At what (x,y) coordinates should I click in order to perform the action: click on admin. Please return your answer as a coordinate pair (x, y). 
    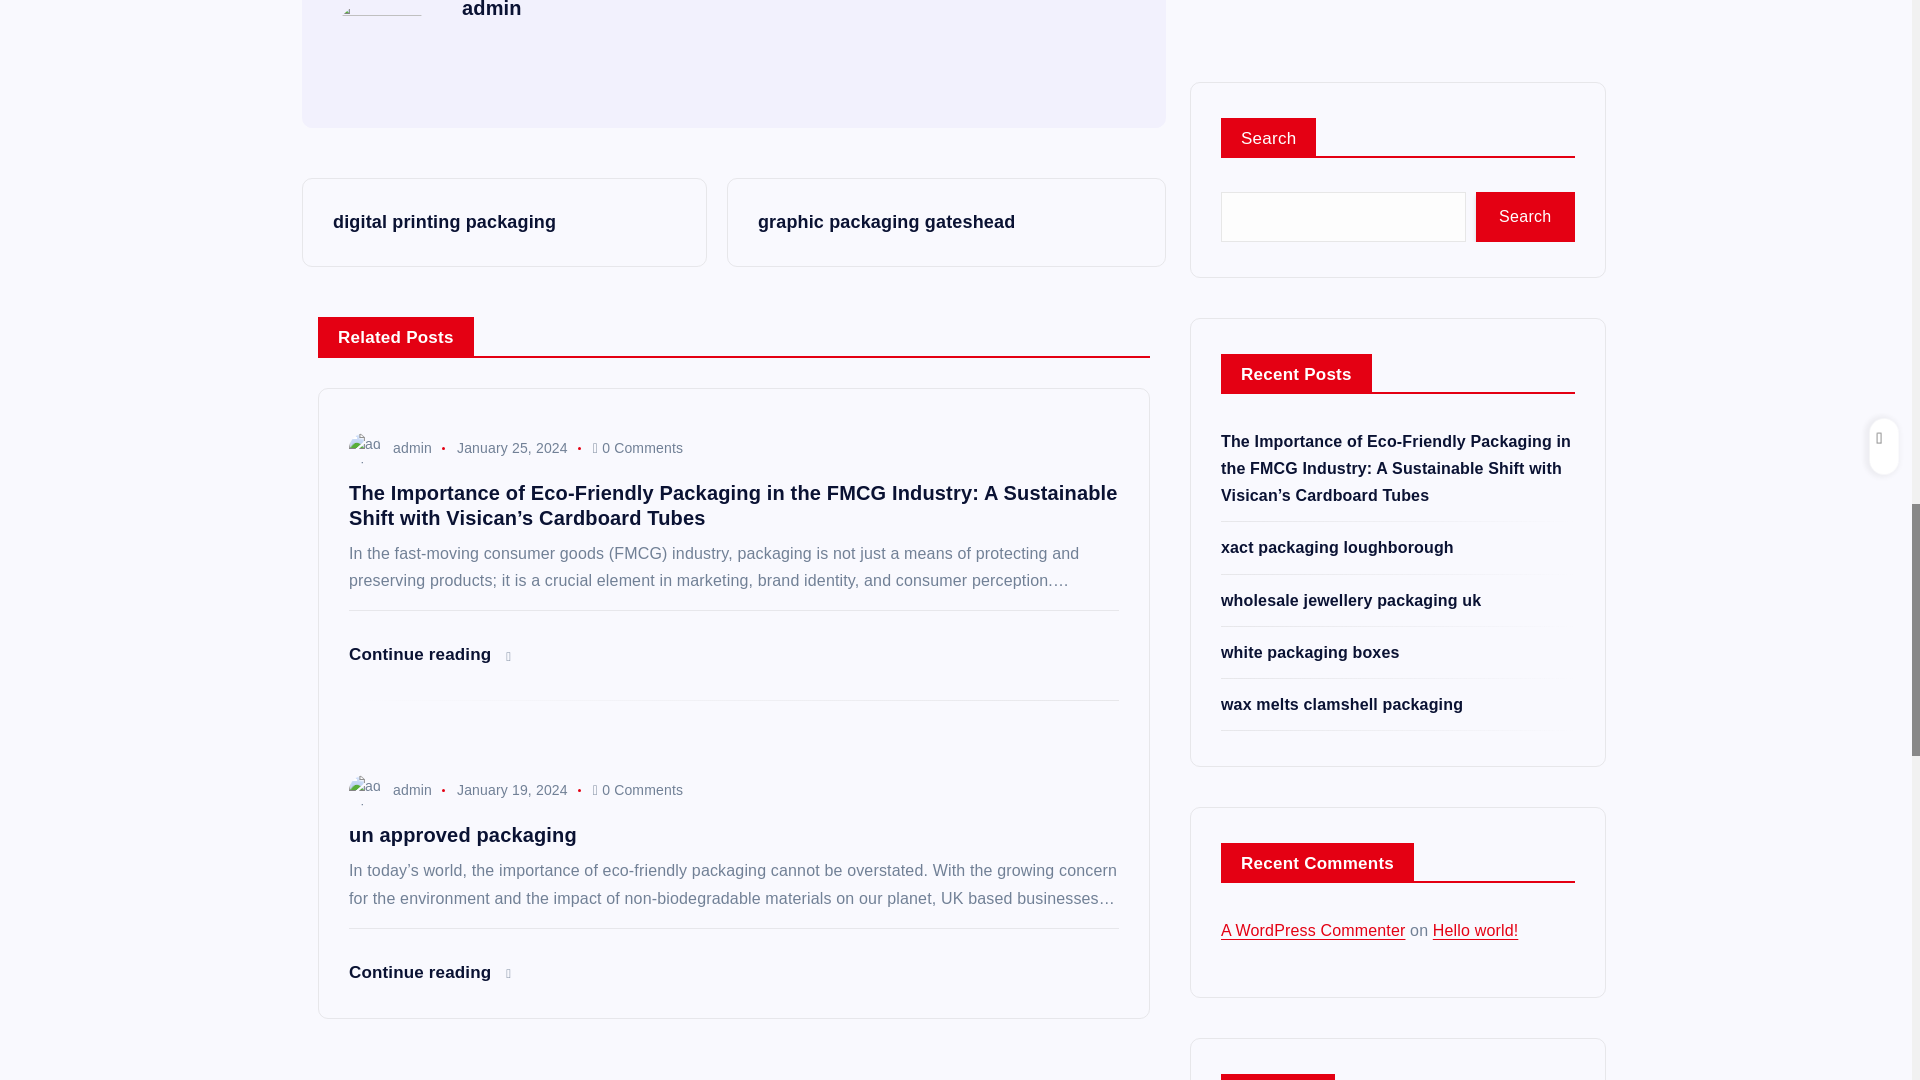
    Looking at the image, I should click on (390, 790).